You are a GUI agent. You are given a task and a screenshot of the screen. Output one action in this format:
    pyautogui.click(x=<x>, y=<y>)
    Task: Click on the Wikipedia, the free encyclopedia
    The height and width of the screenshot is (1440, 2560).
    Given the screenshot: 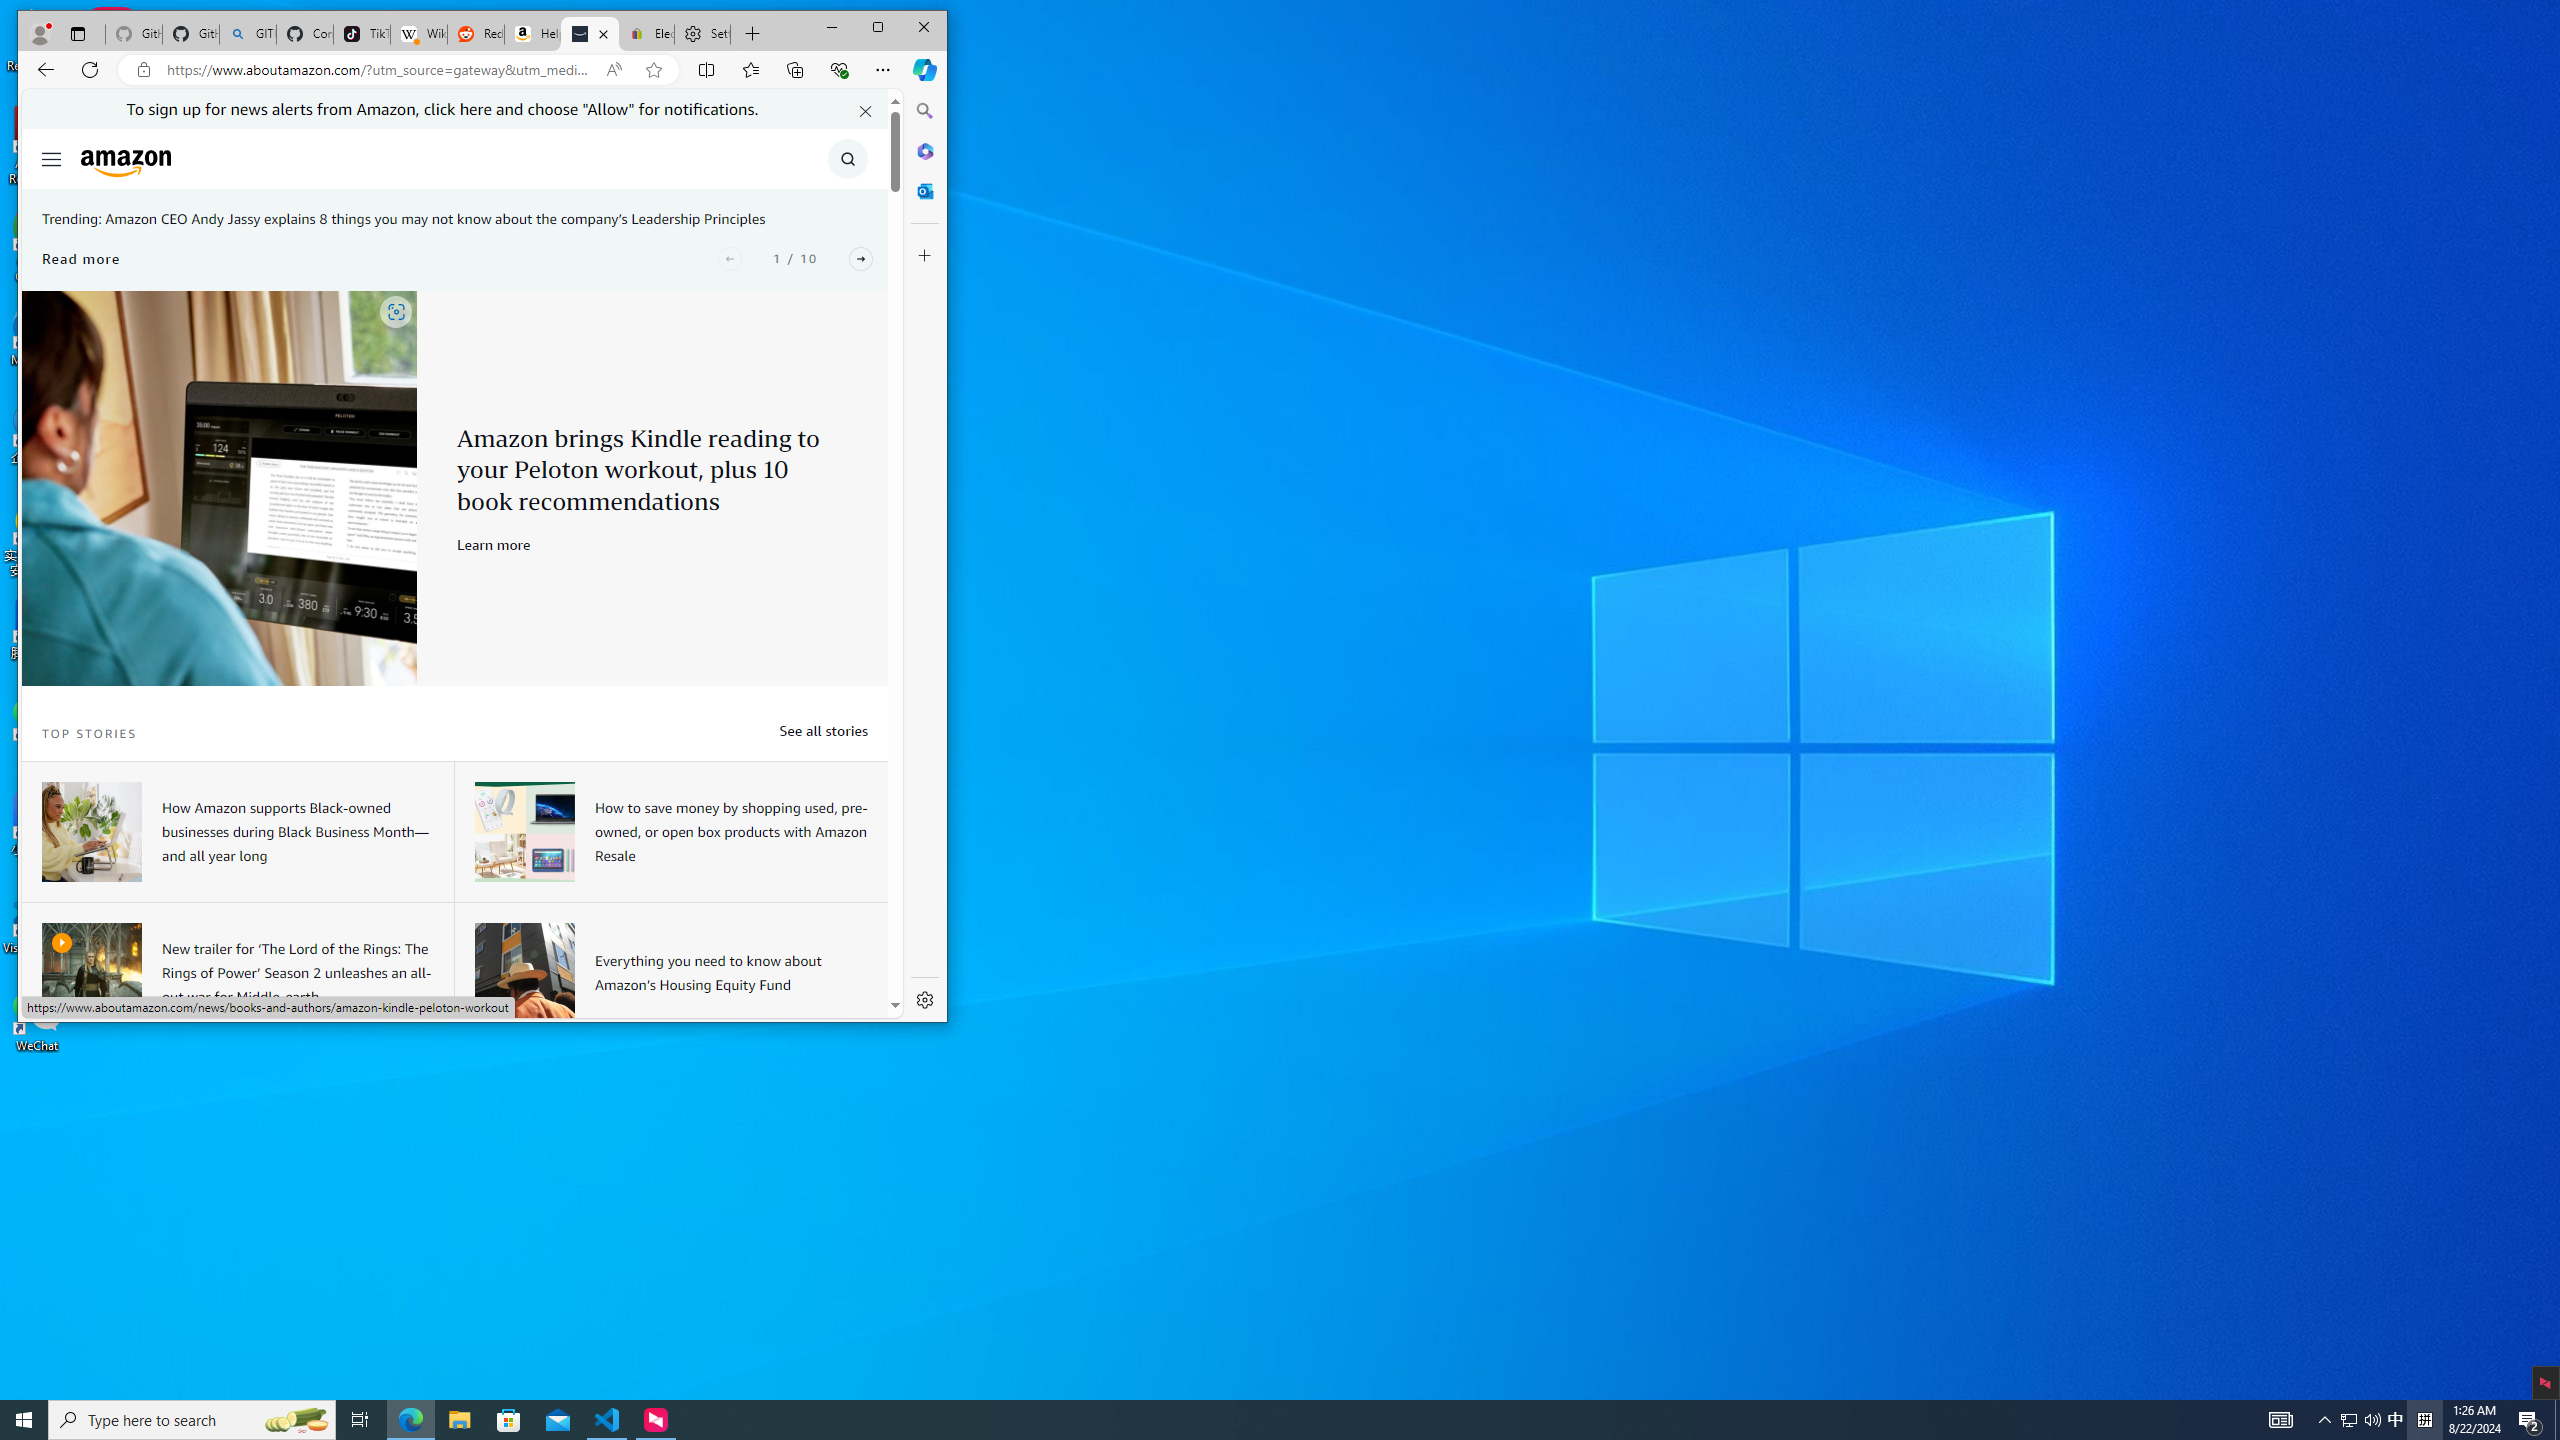 What is the action you would take?
    pyautogui.click(x=418, y=34)
    